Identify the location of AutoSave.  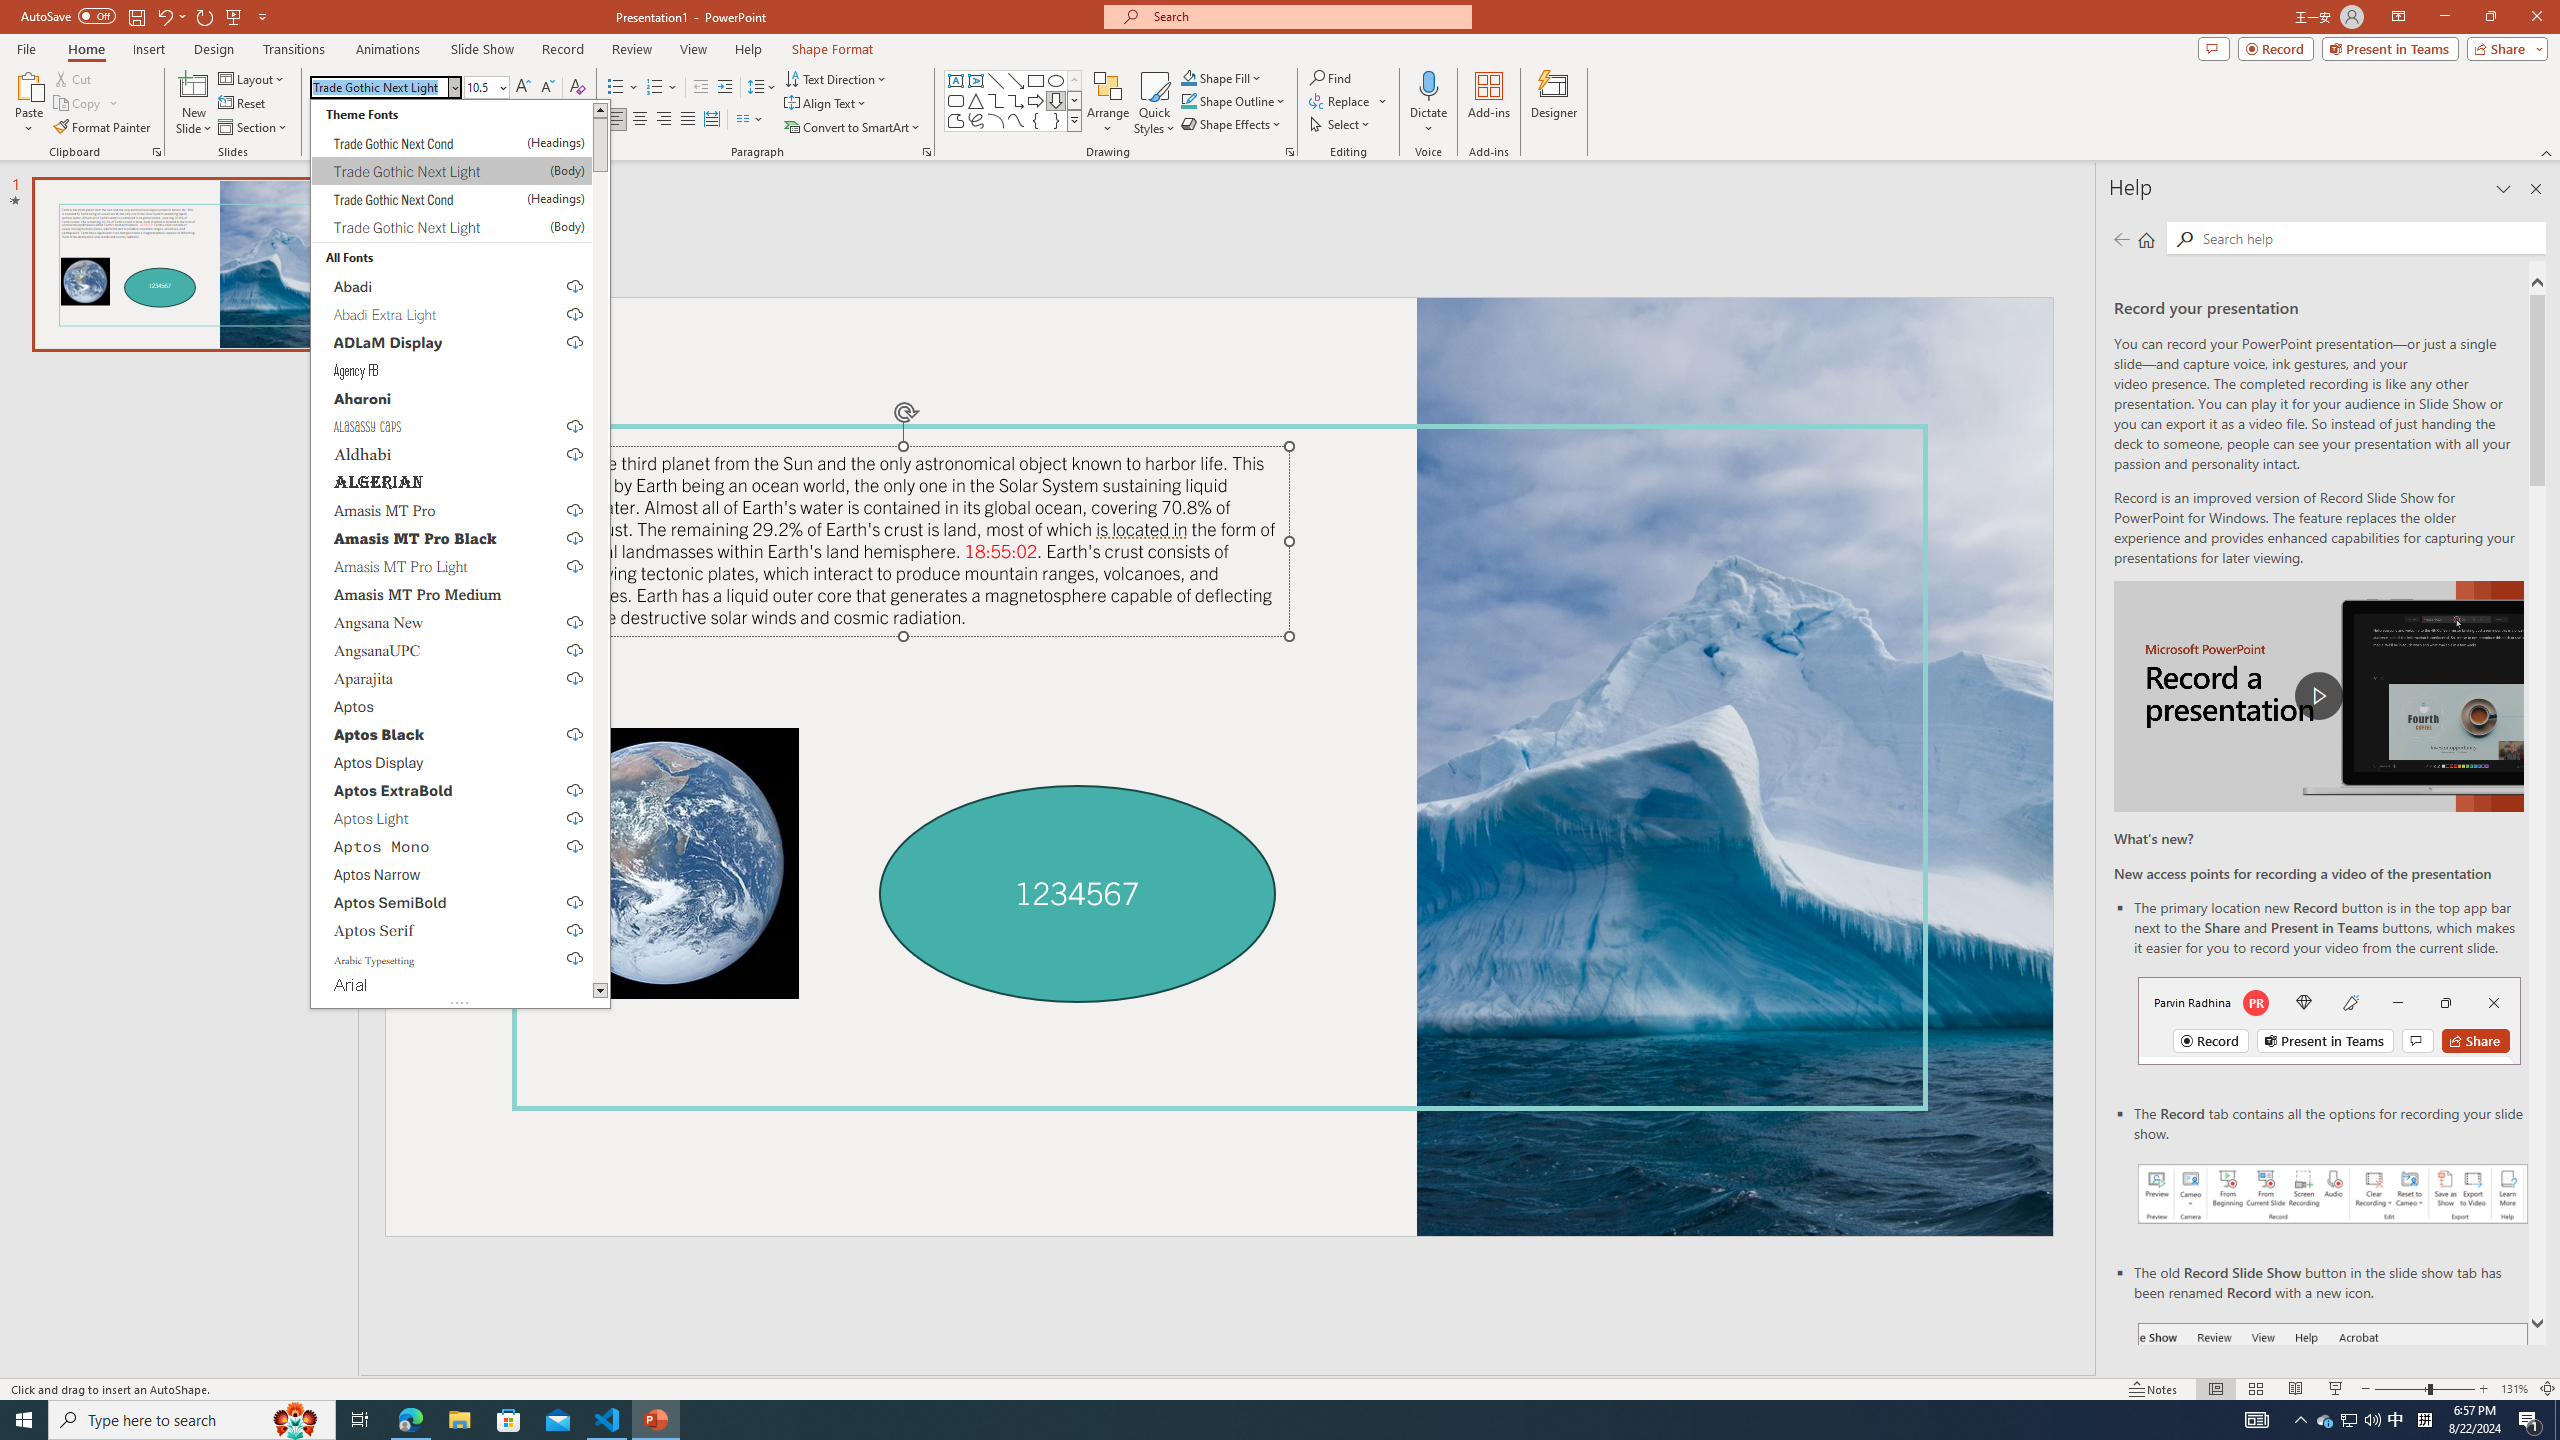
(68, 16).